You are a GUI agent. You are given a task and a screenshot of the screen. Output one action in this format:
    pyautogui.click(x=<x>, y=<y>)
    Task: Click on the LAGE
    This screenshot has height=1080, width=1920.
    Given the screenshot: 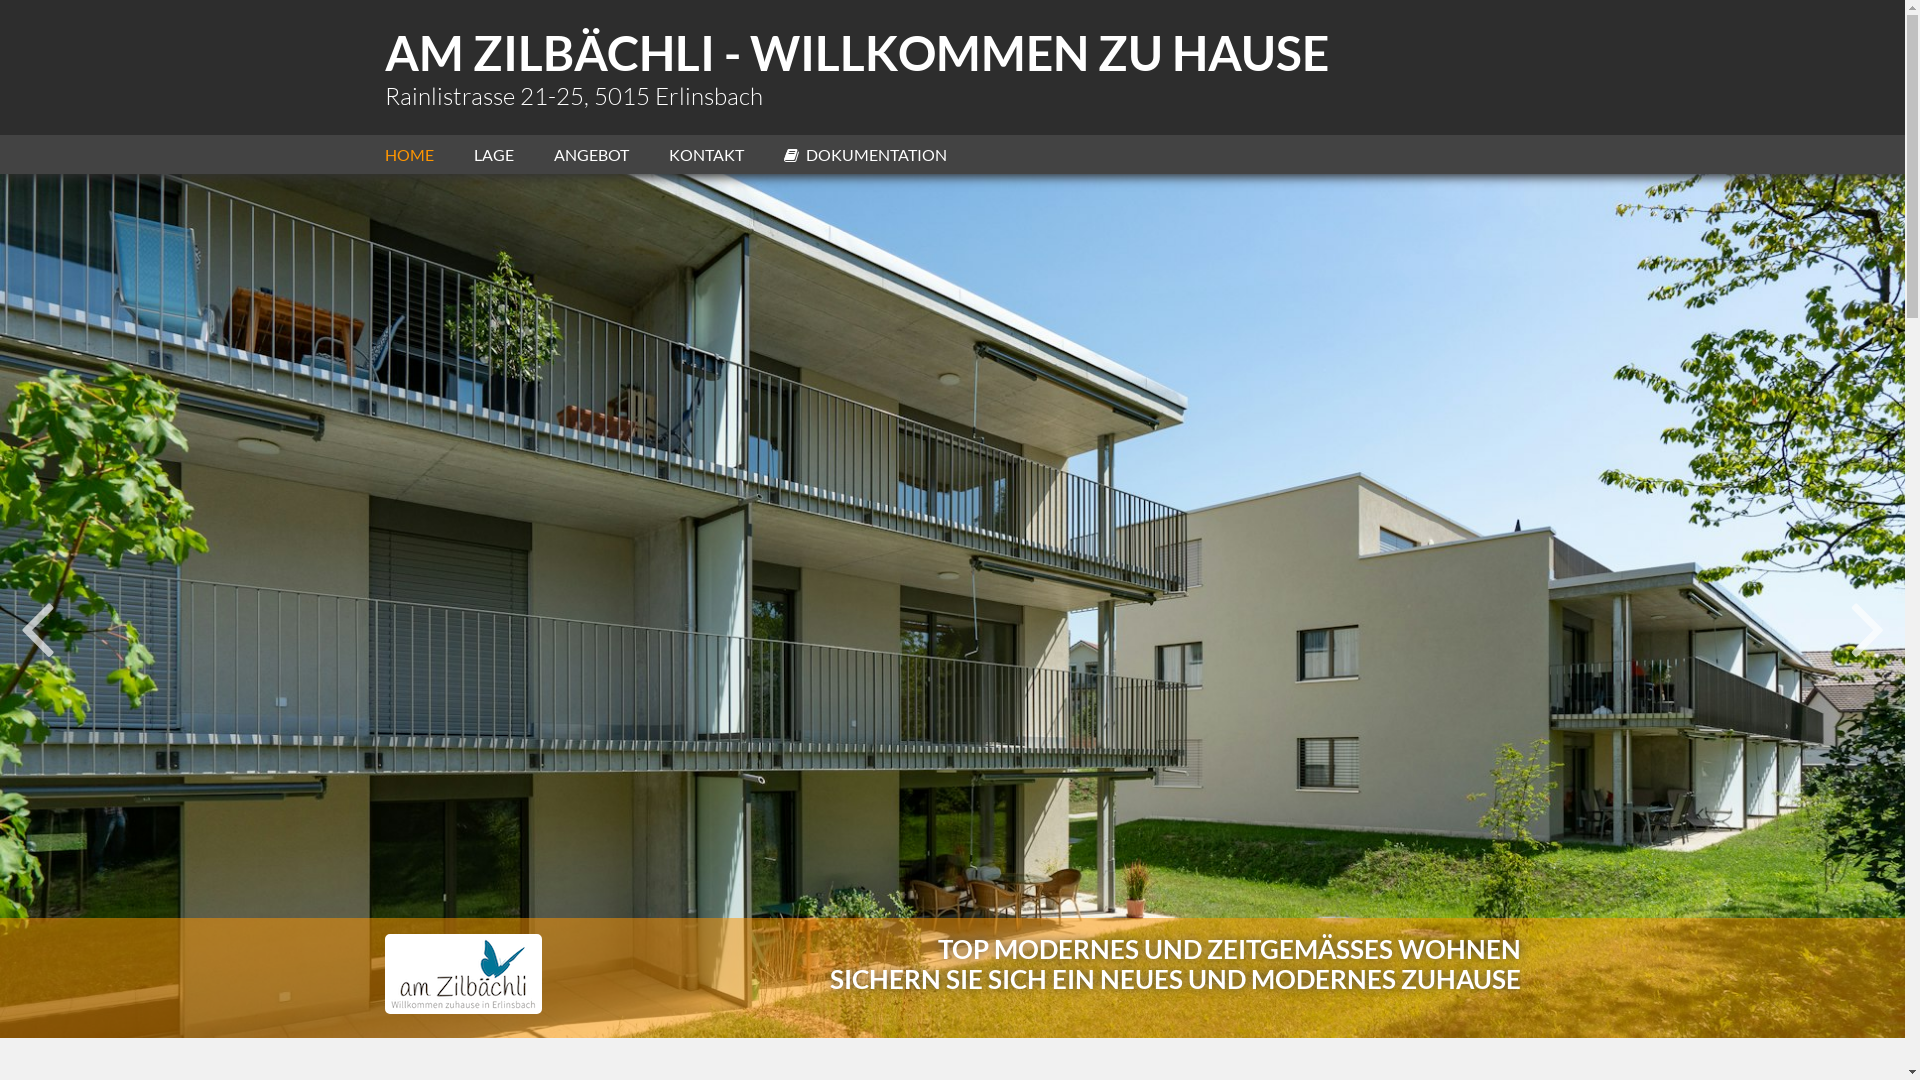 What is the action you would take?
    pyautogui.click(x=514, y=154)
    